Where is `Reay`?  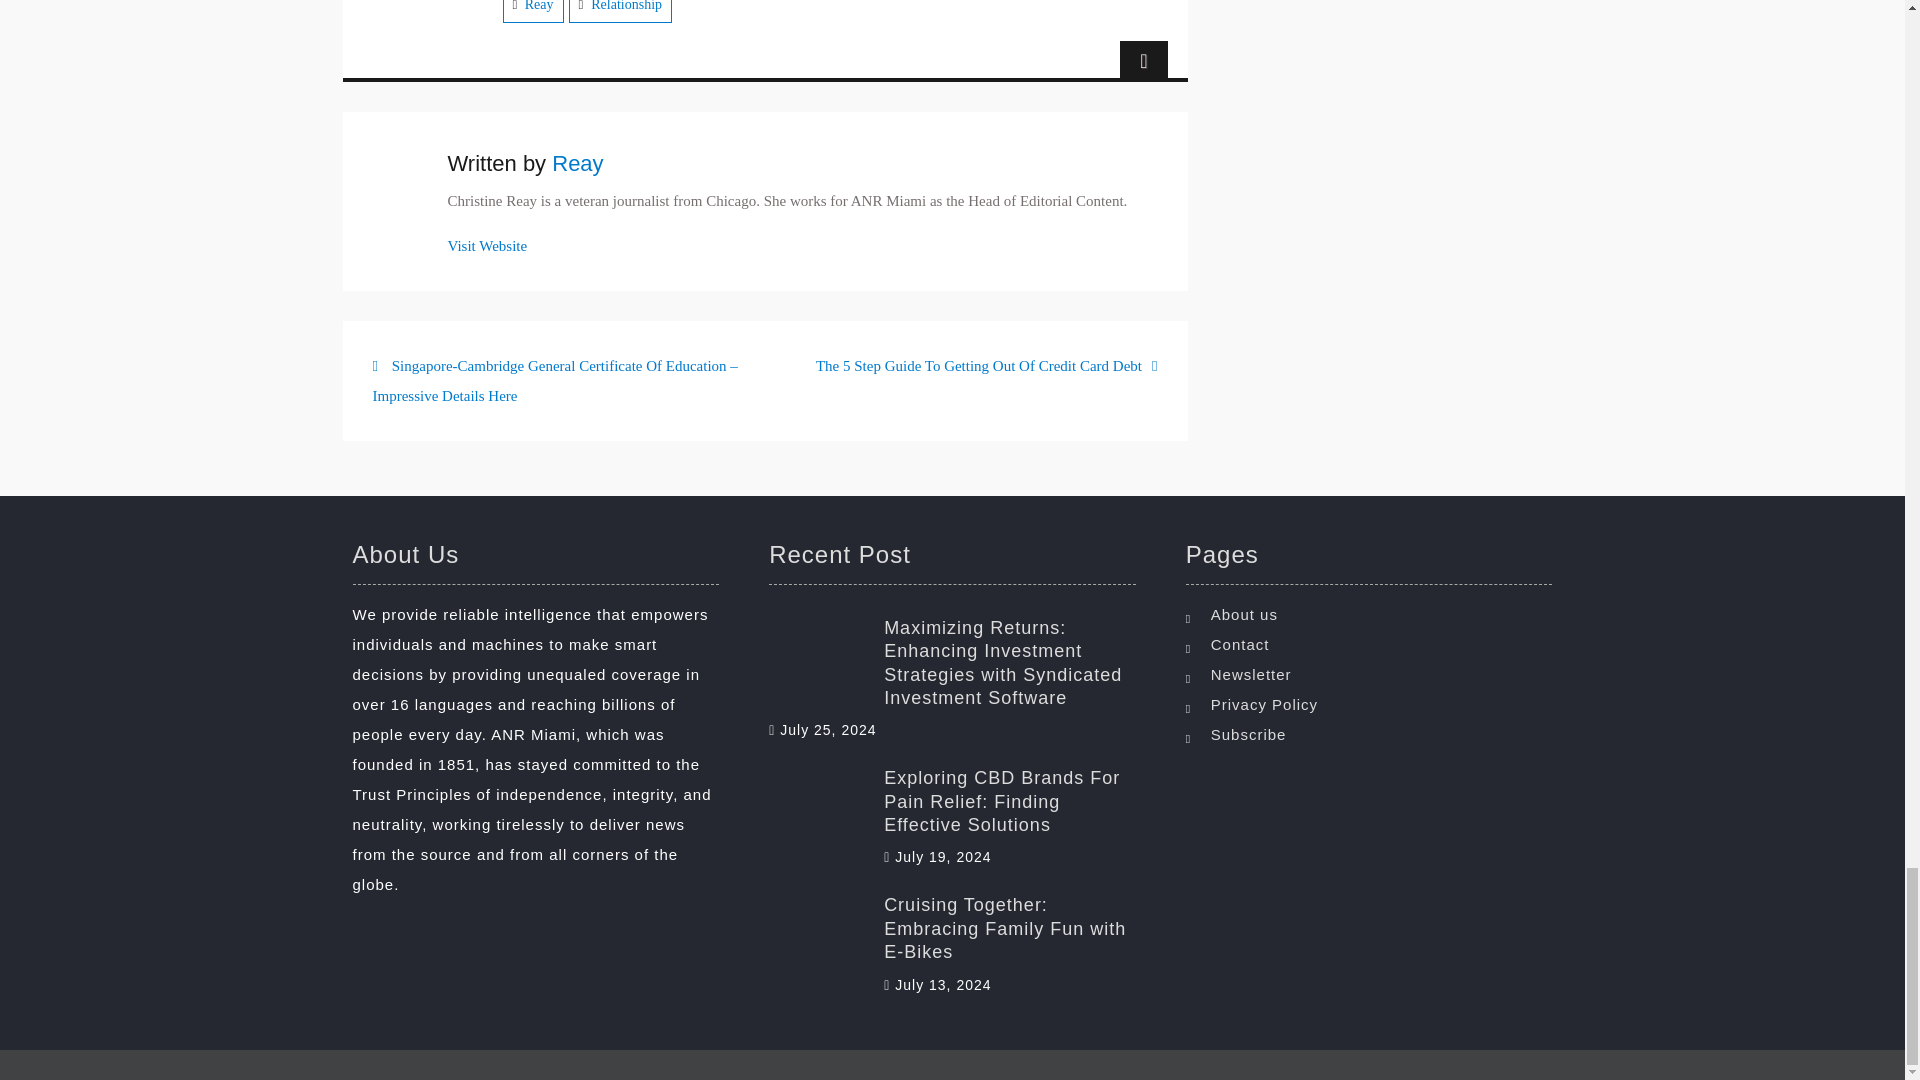 Reay is located at coordinates (577, 164).